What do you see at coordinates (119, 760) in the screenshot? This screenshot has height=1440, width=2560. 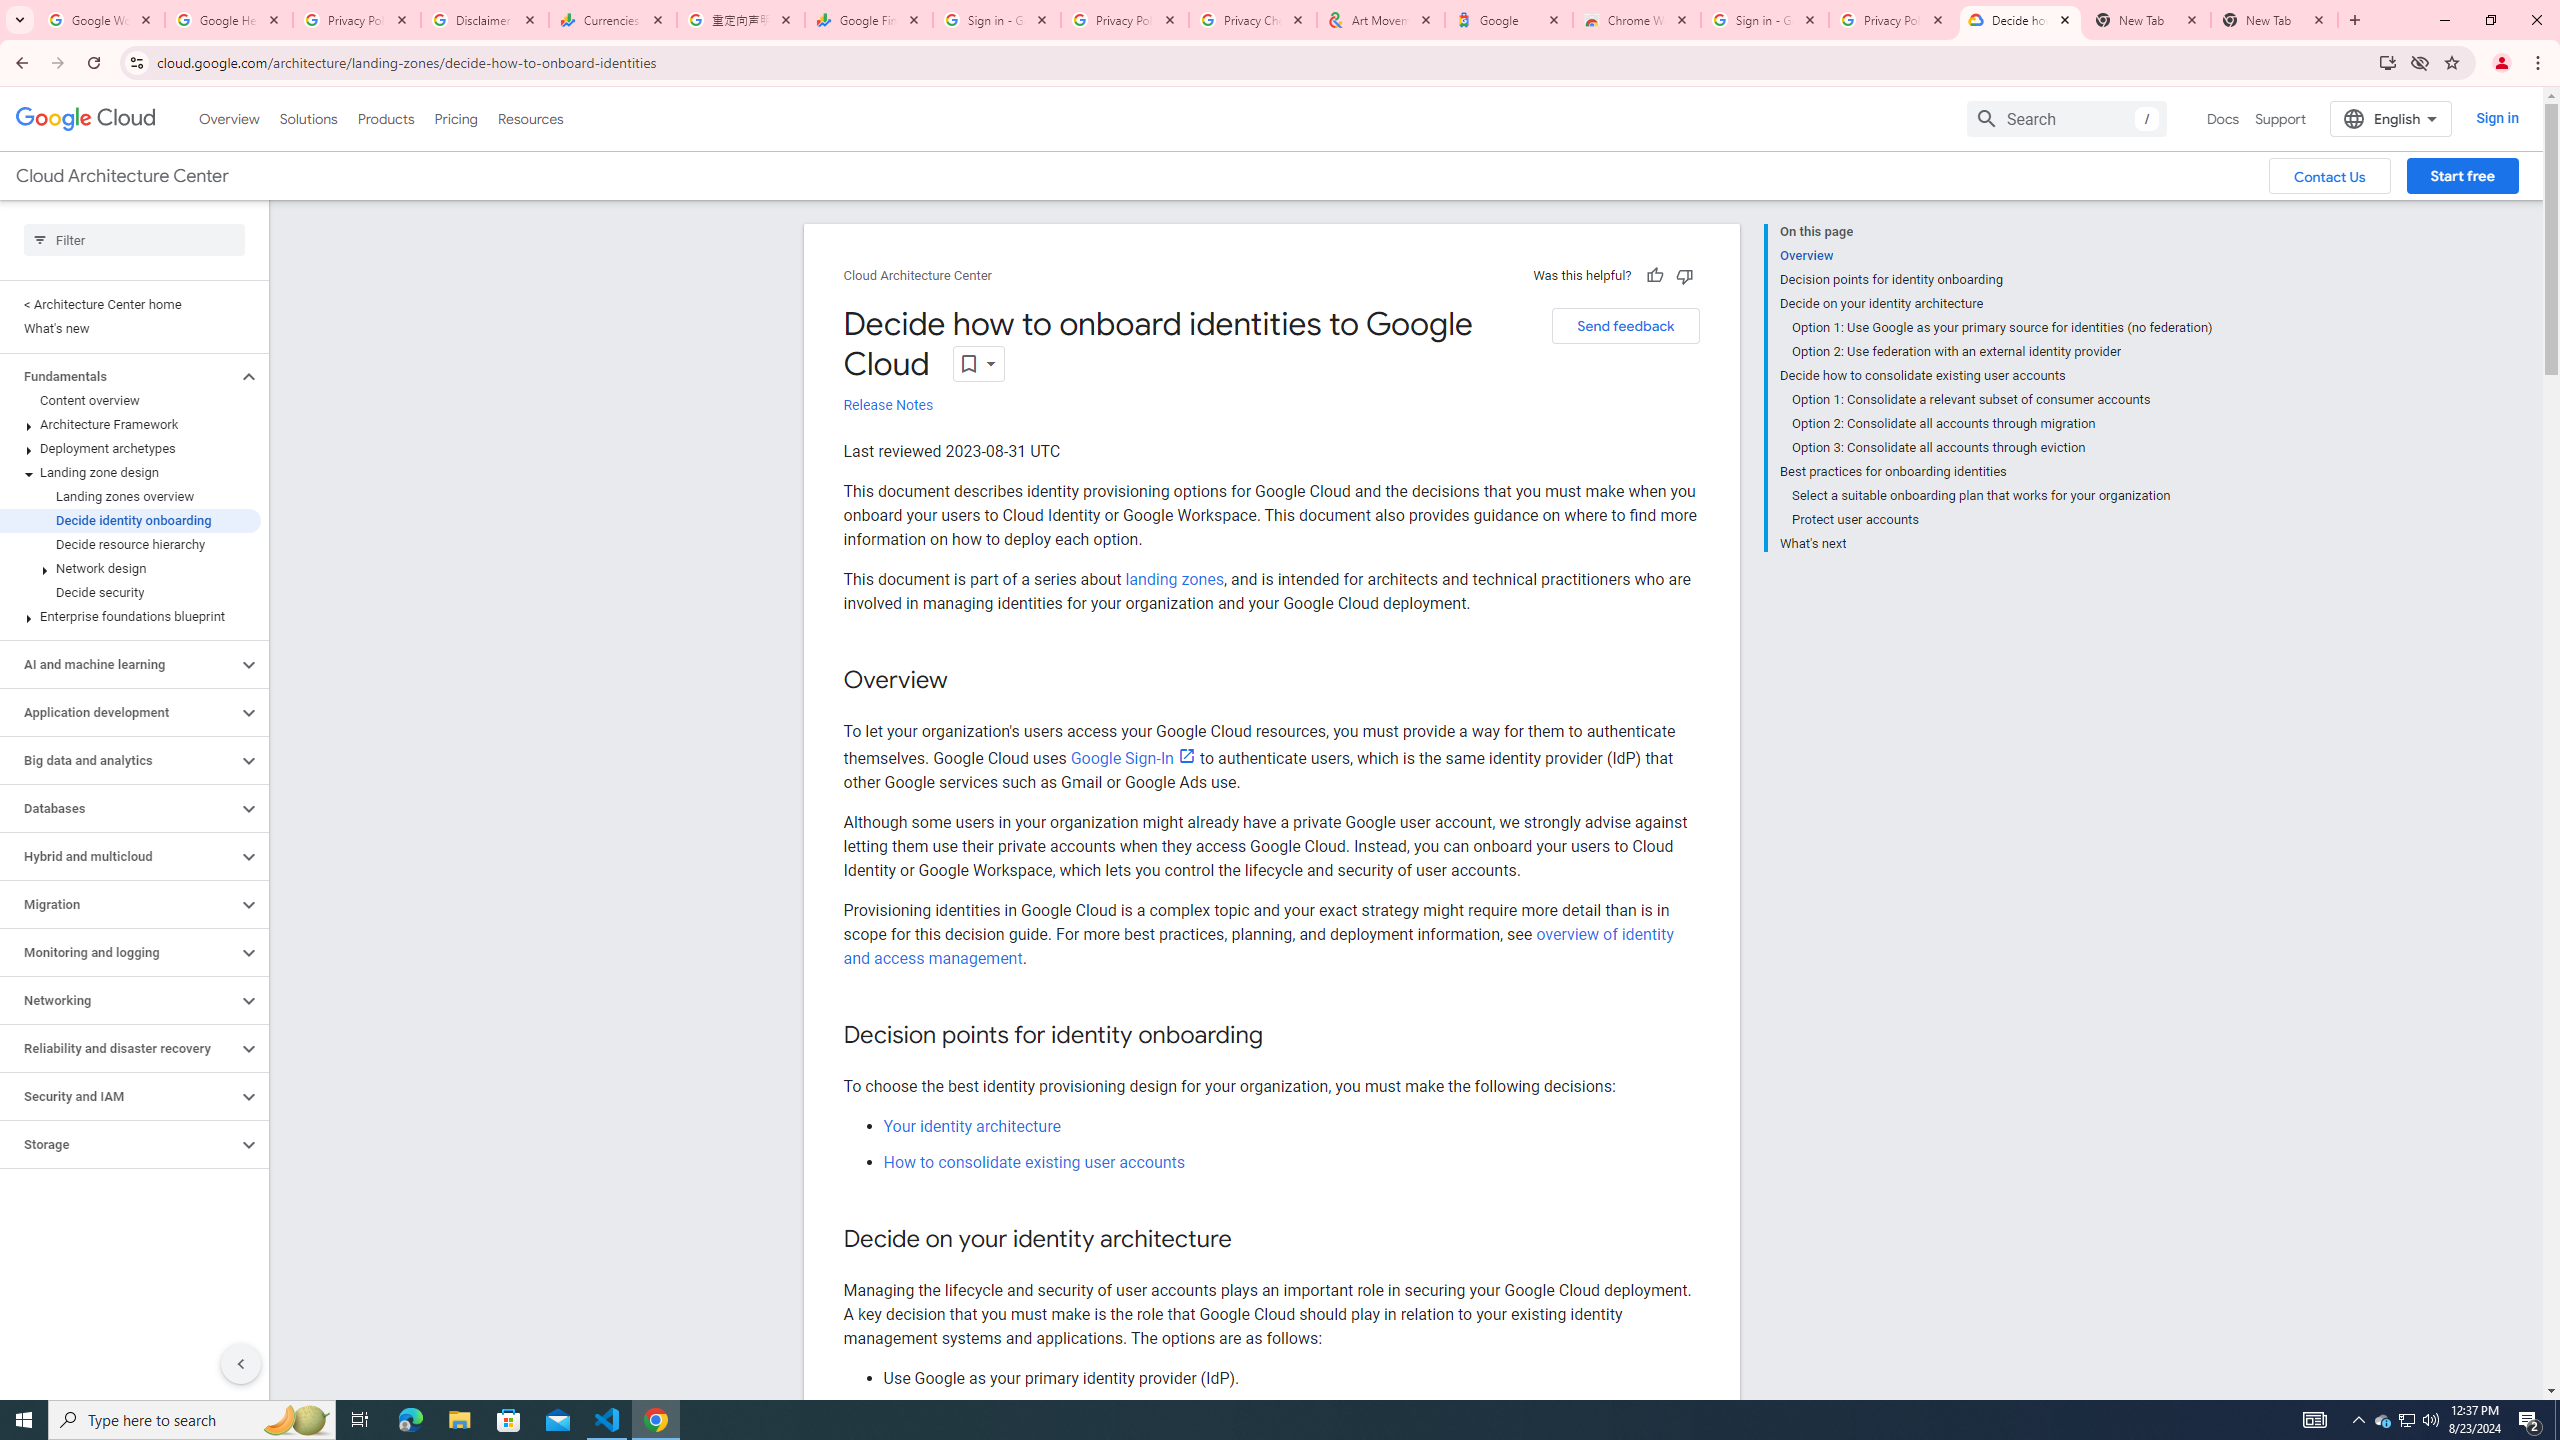 I see `Big data and analytics` at bounding box center [119, 760].